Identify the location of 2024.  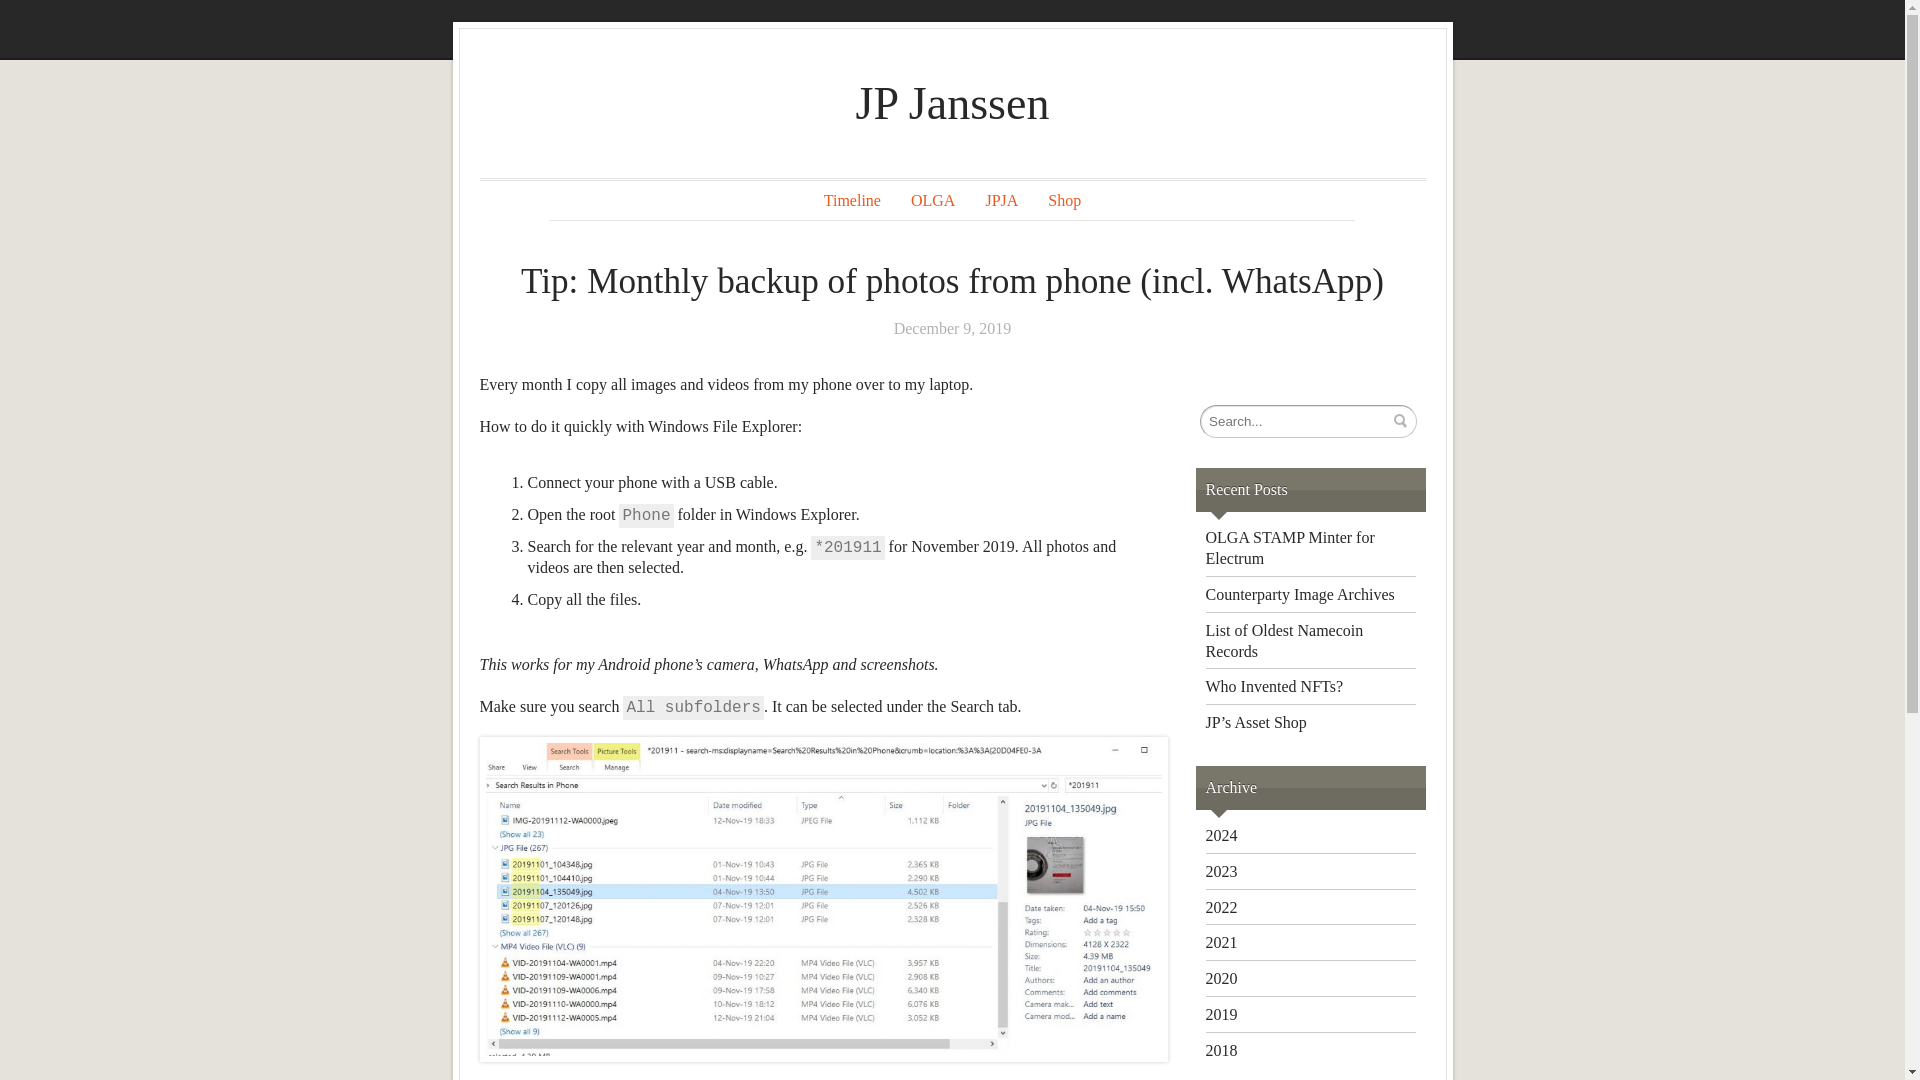
(1222, 835).